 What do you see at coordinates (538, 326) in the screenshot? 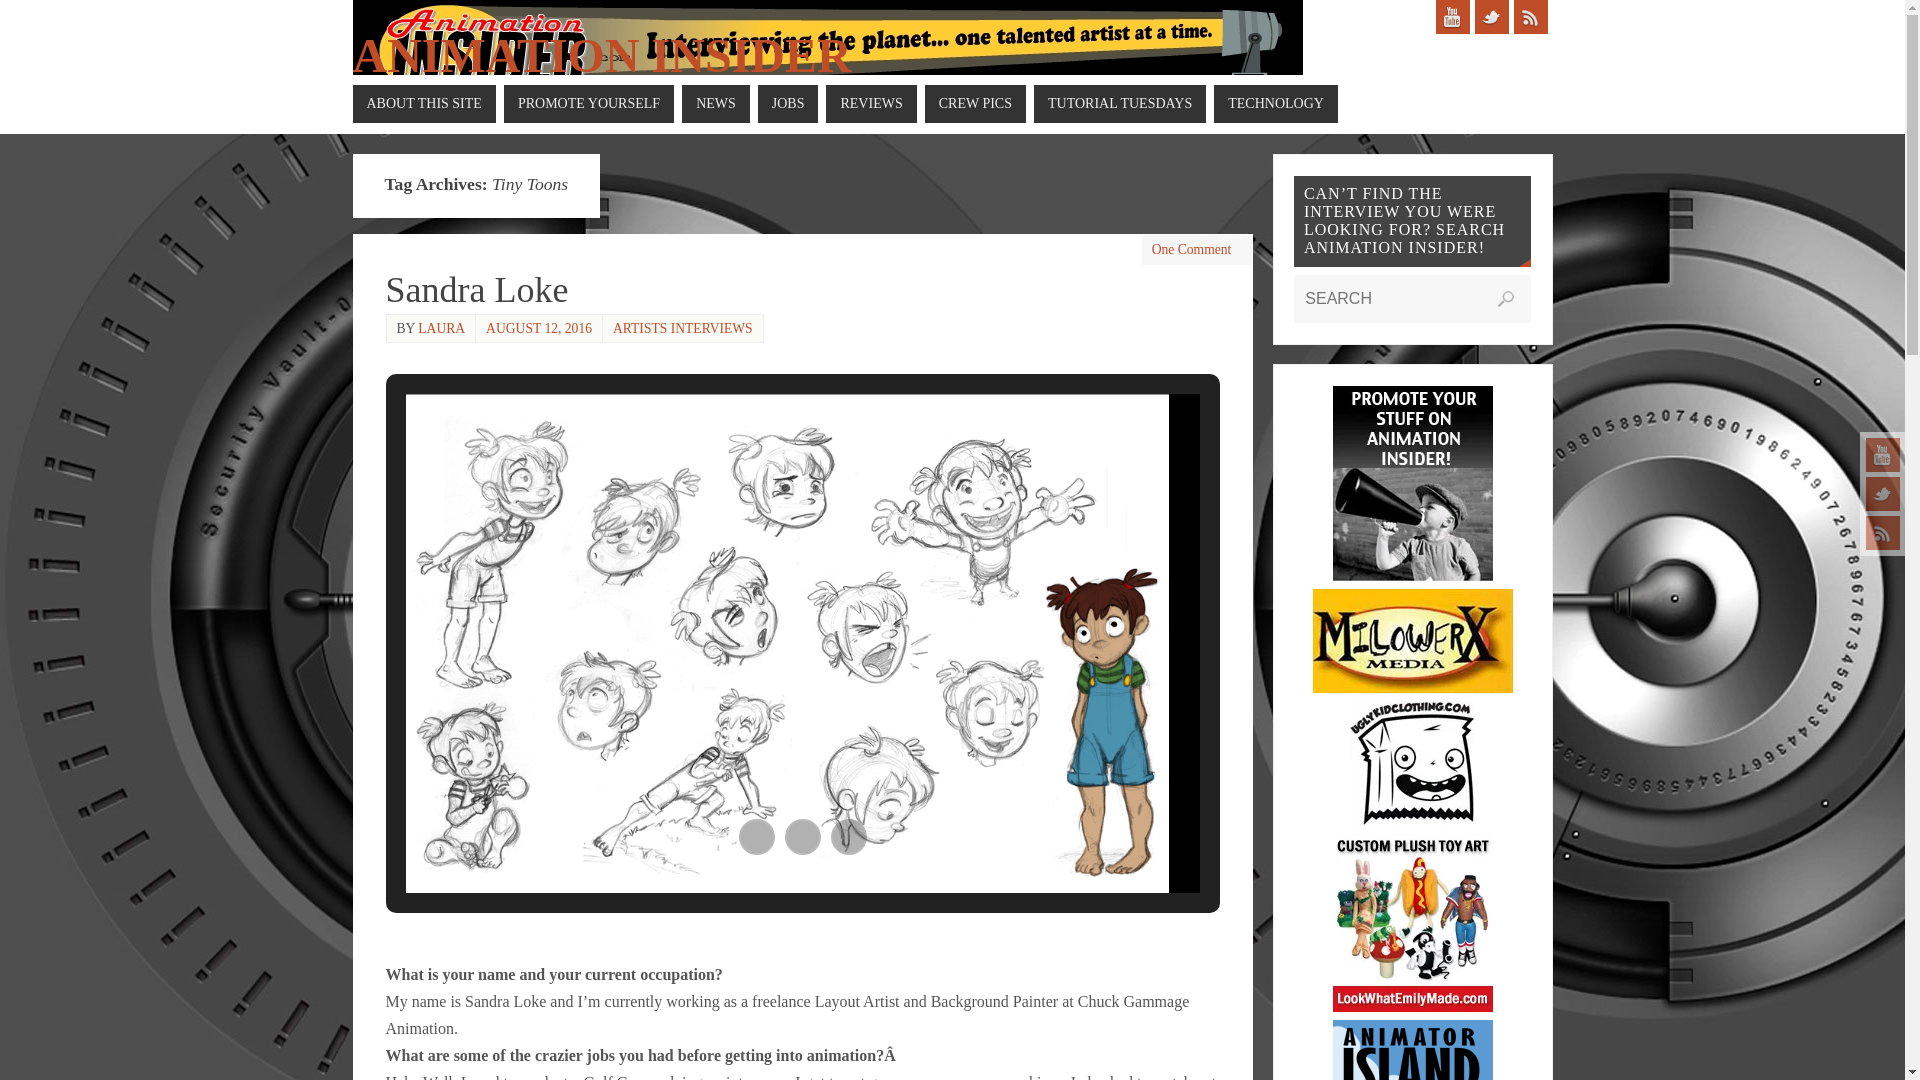
I see `AUGUST 12, 2016` at bounding box center [538, 326].